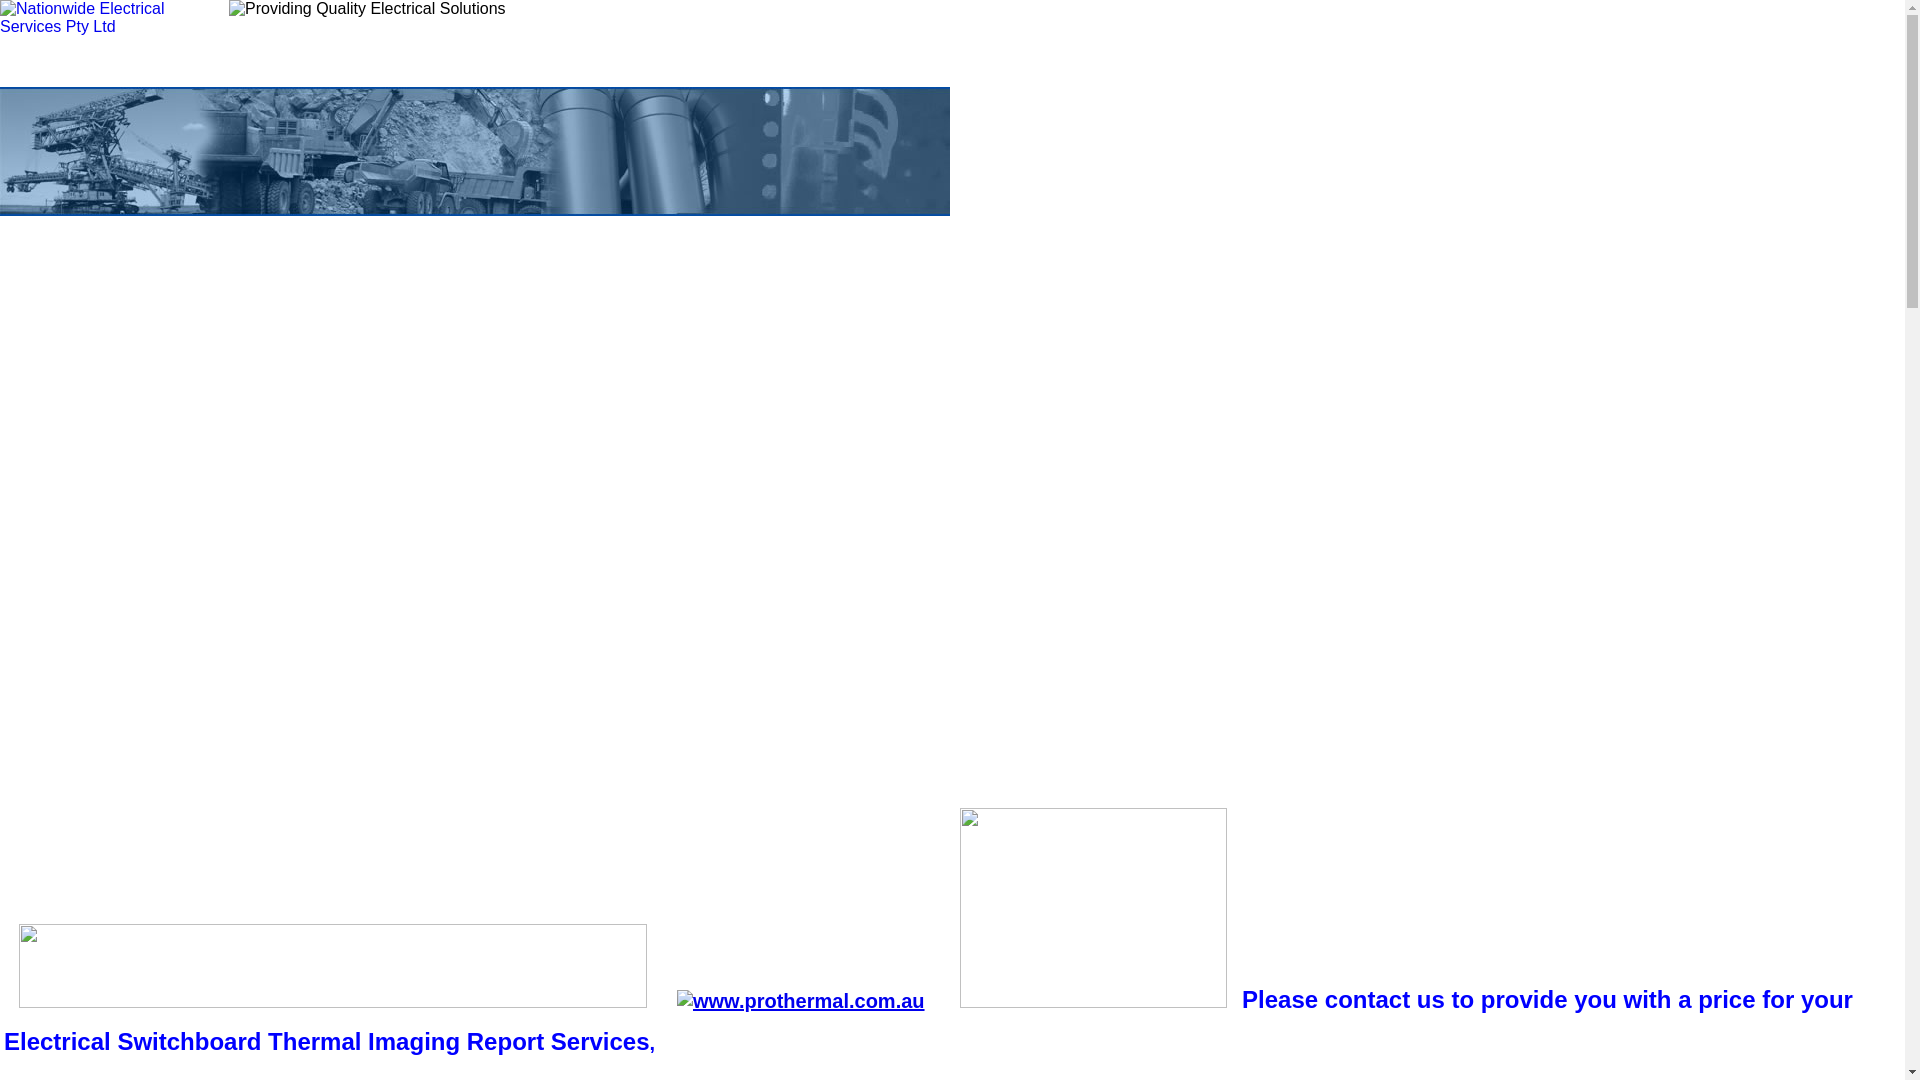  What do you see at coordinates (294, 691) in the screenshot?
I see `Thermography Sample Report` at bounding box center [294, 691].